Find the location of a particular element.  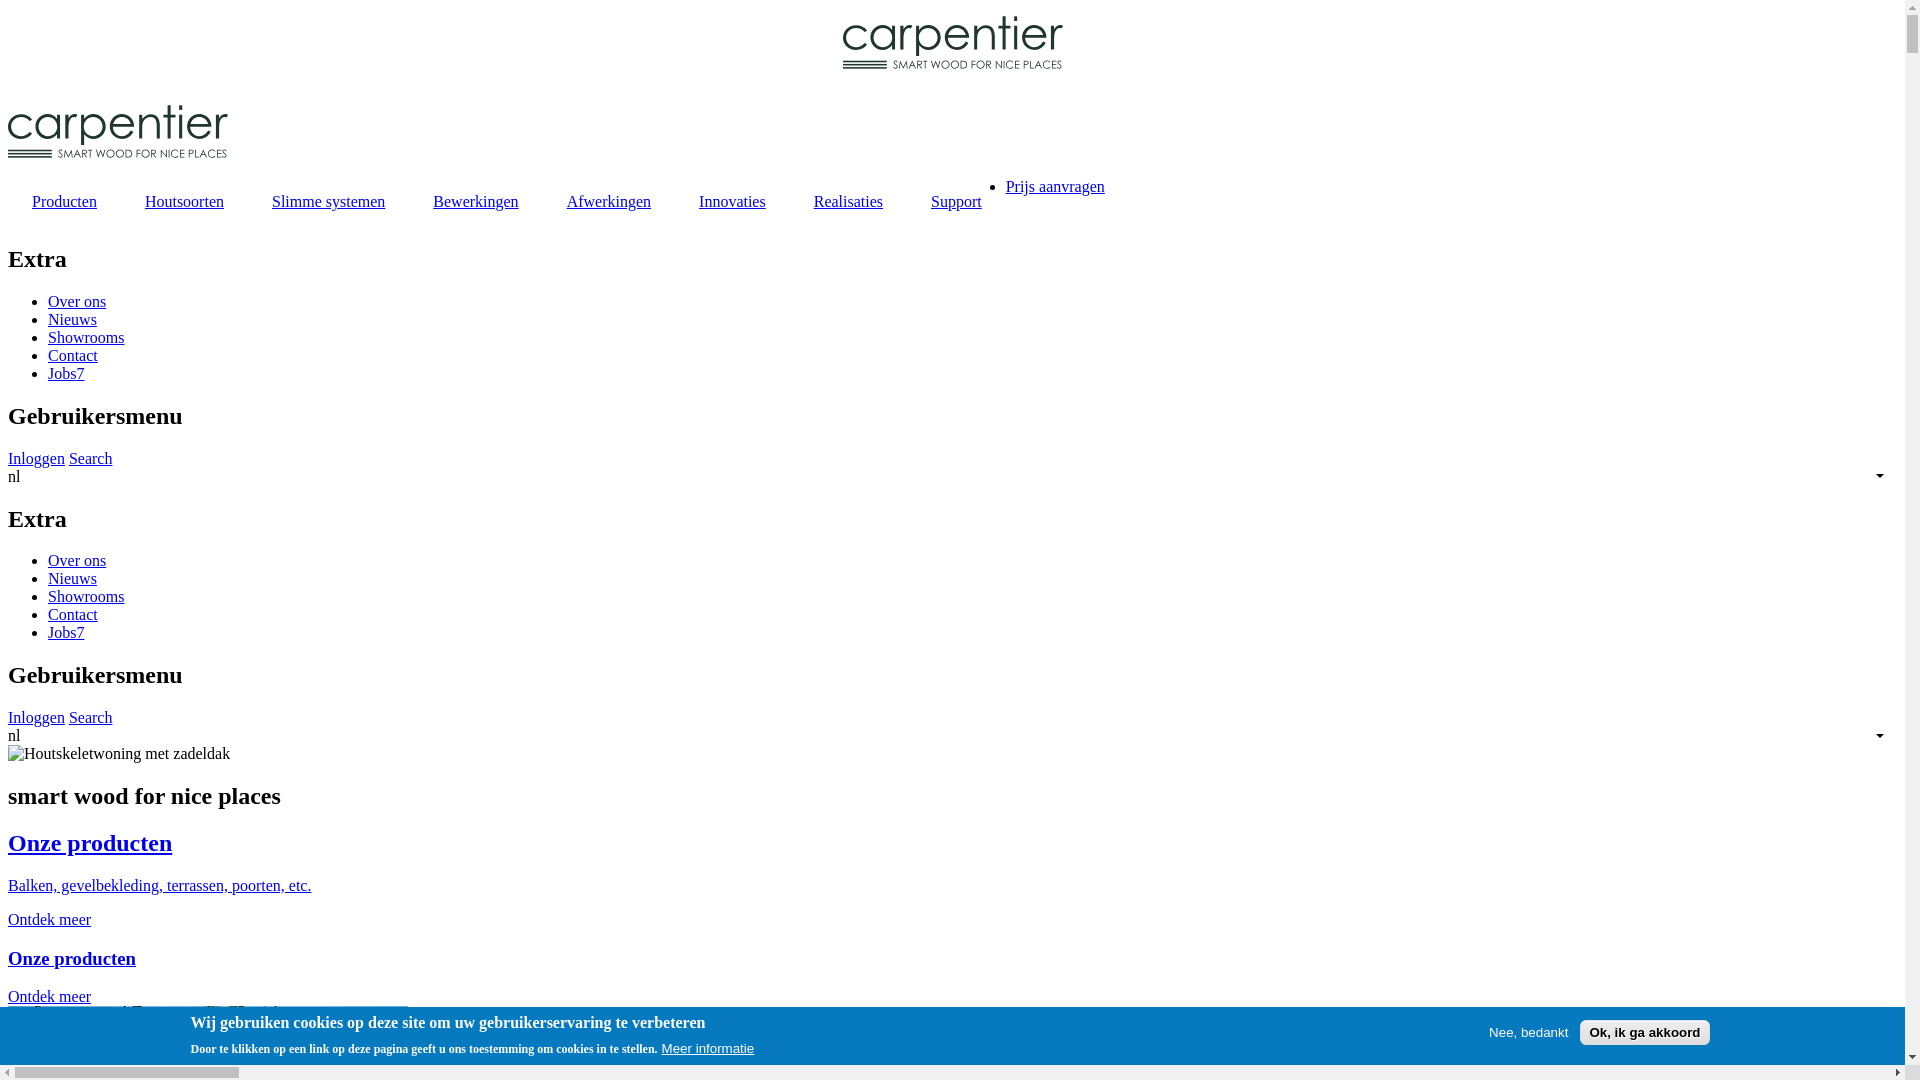

Producten is located at coordinates (64, 202).